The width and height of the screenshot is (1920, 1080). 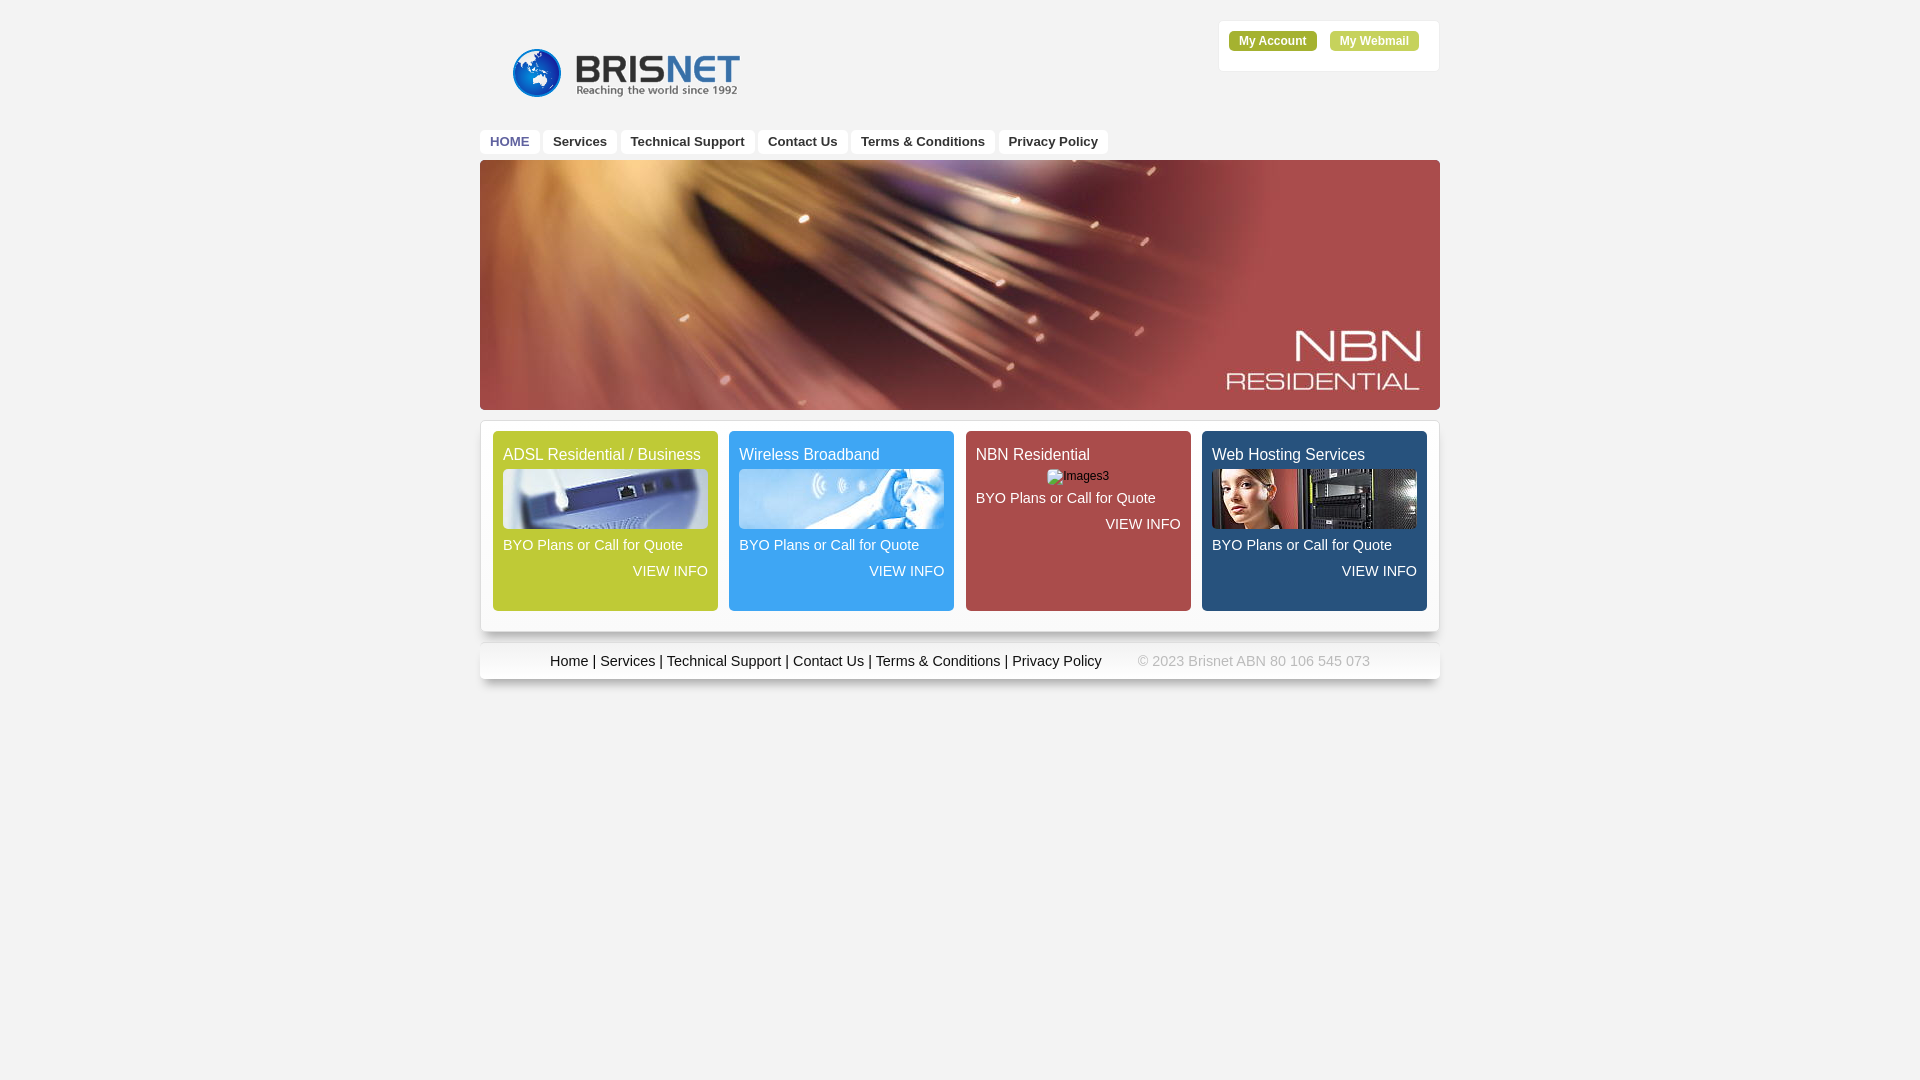 What do you see at coordinates (960, 285) in the screenshot?
I see `NBN Residential` at bounding box center [960, 285].